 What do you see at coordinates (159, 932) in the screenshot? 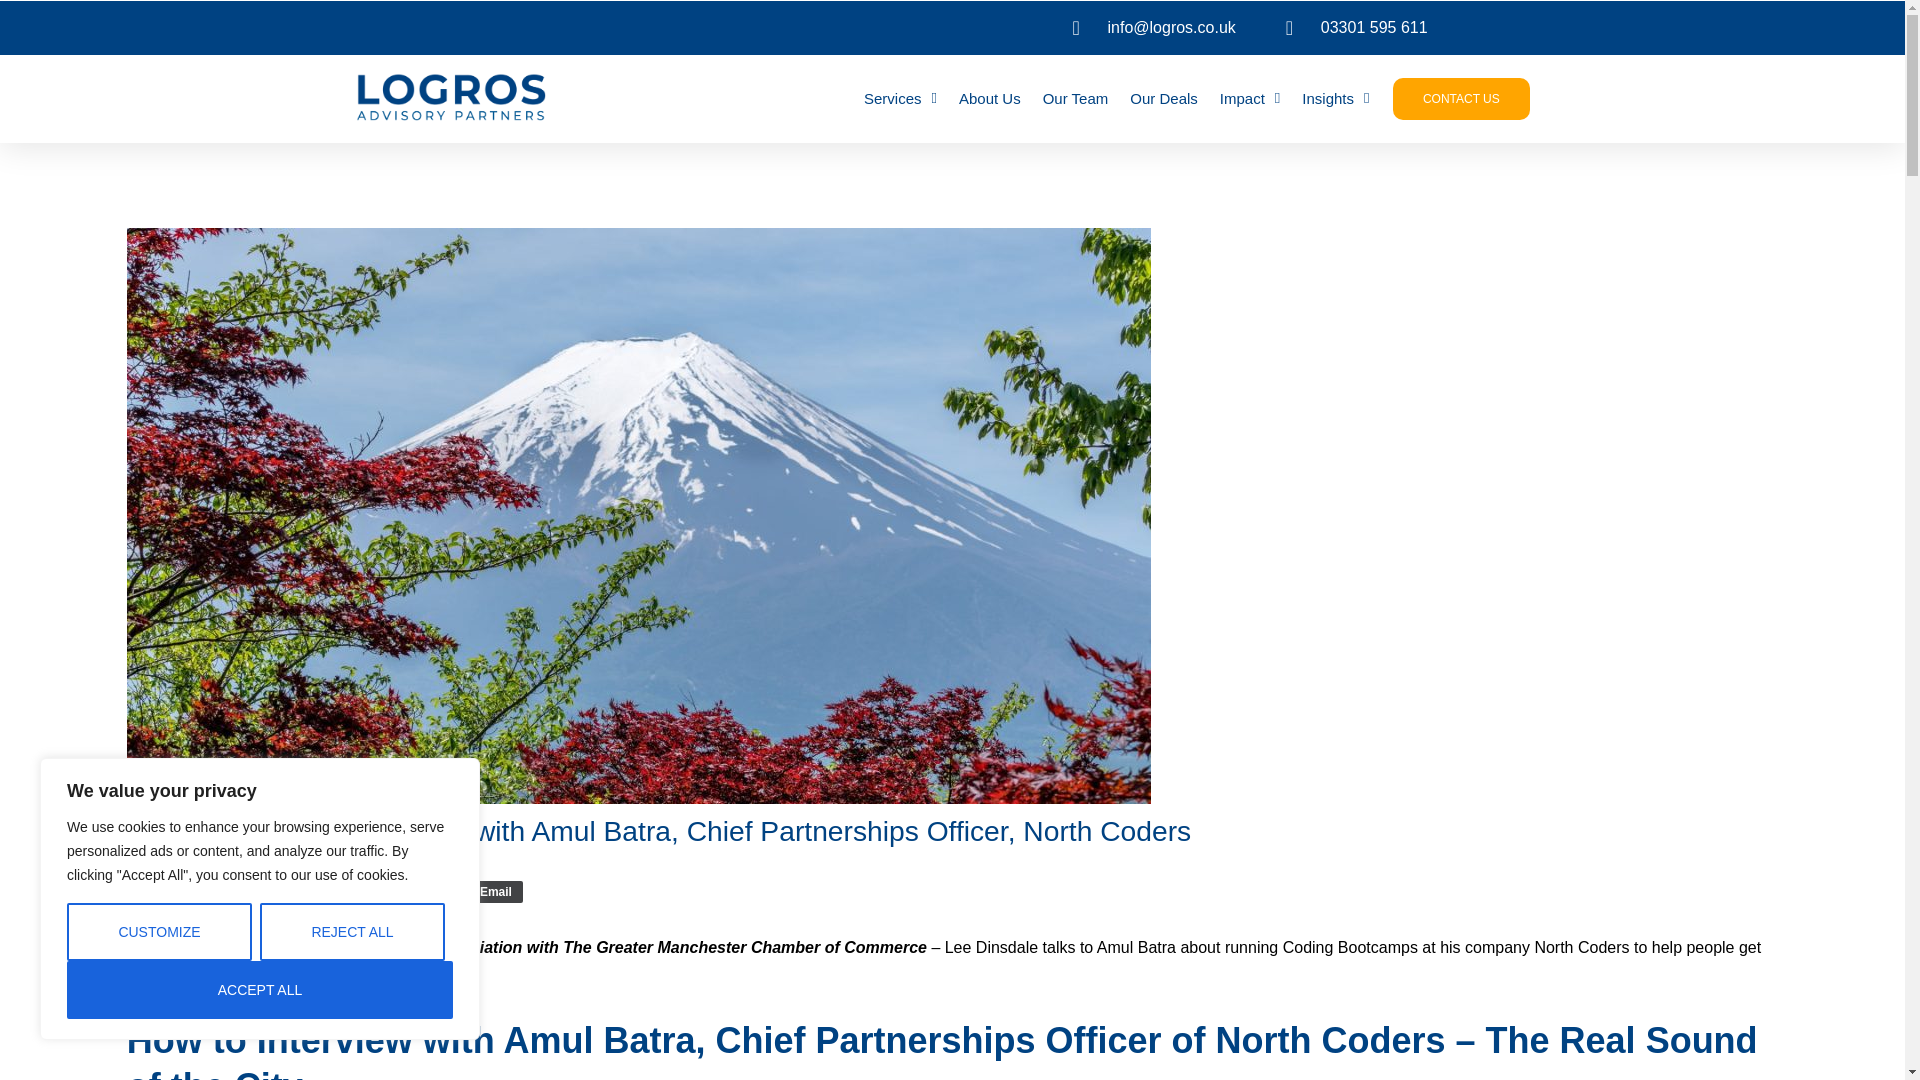
I see `CUSTOMIZE` at bounding box center [159, 932].